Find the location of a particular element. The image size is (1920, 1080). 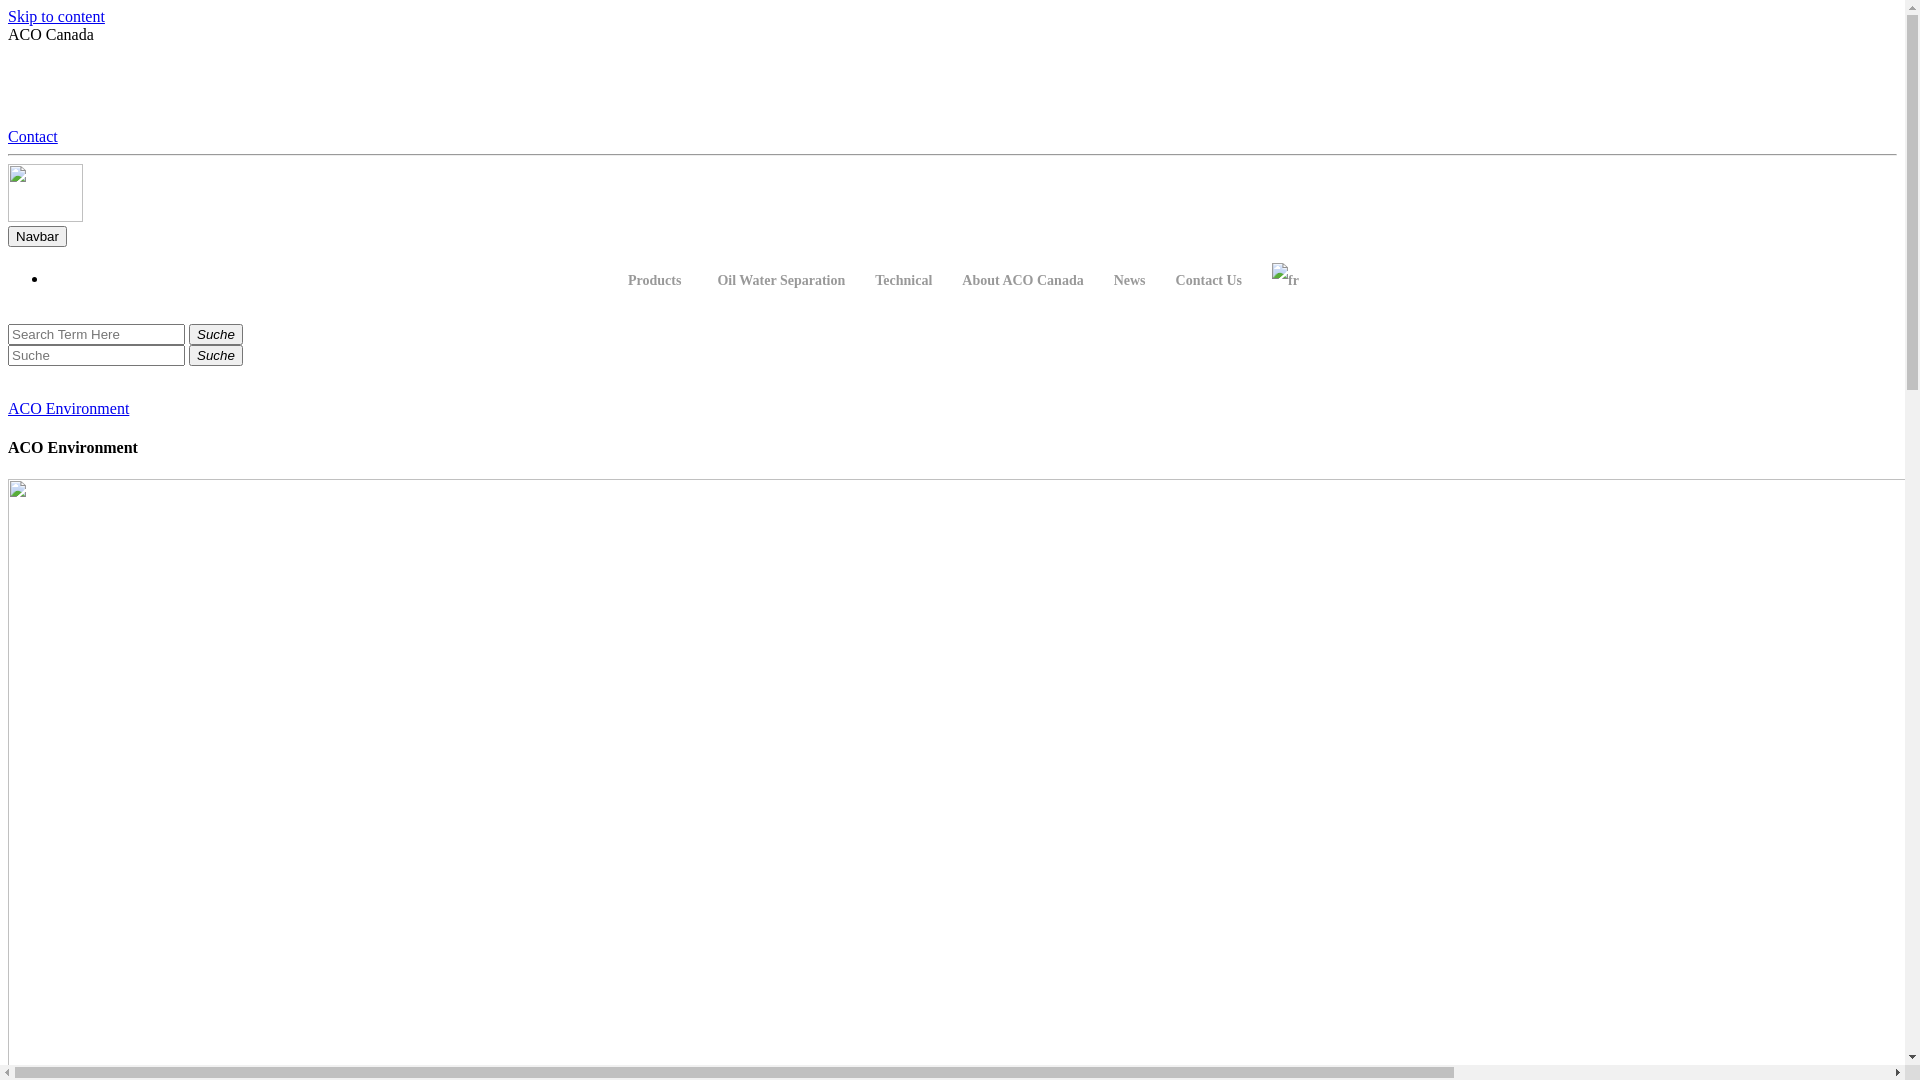

Contact is located at coordinates (33, 136).